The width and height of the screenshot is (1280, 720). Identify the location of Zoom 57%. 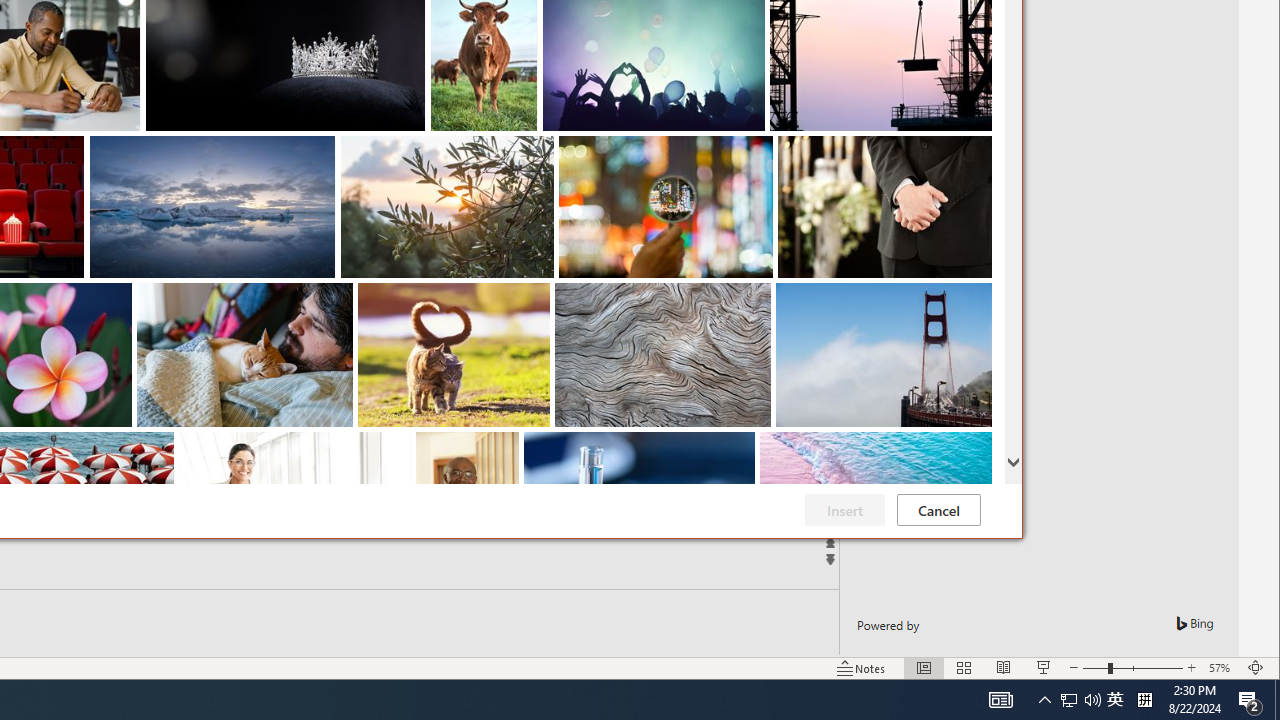
(1222, 668).